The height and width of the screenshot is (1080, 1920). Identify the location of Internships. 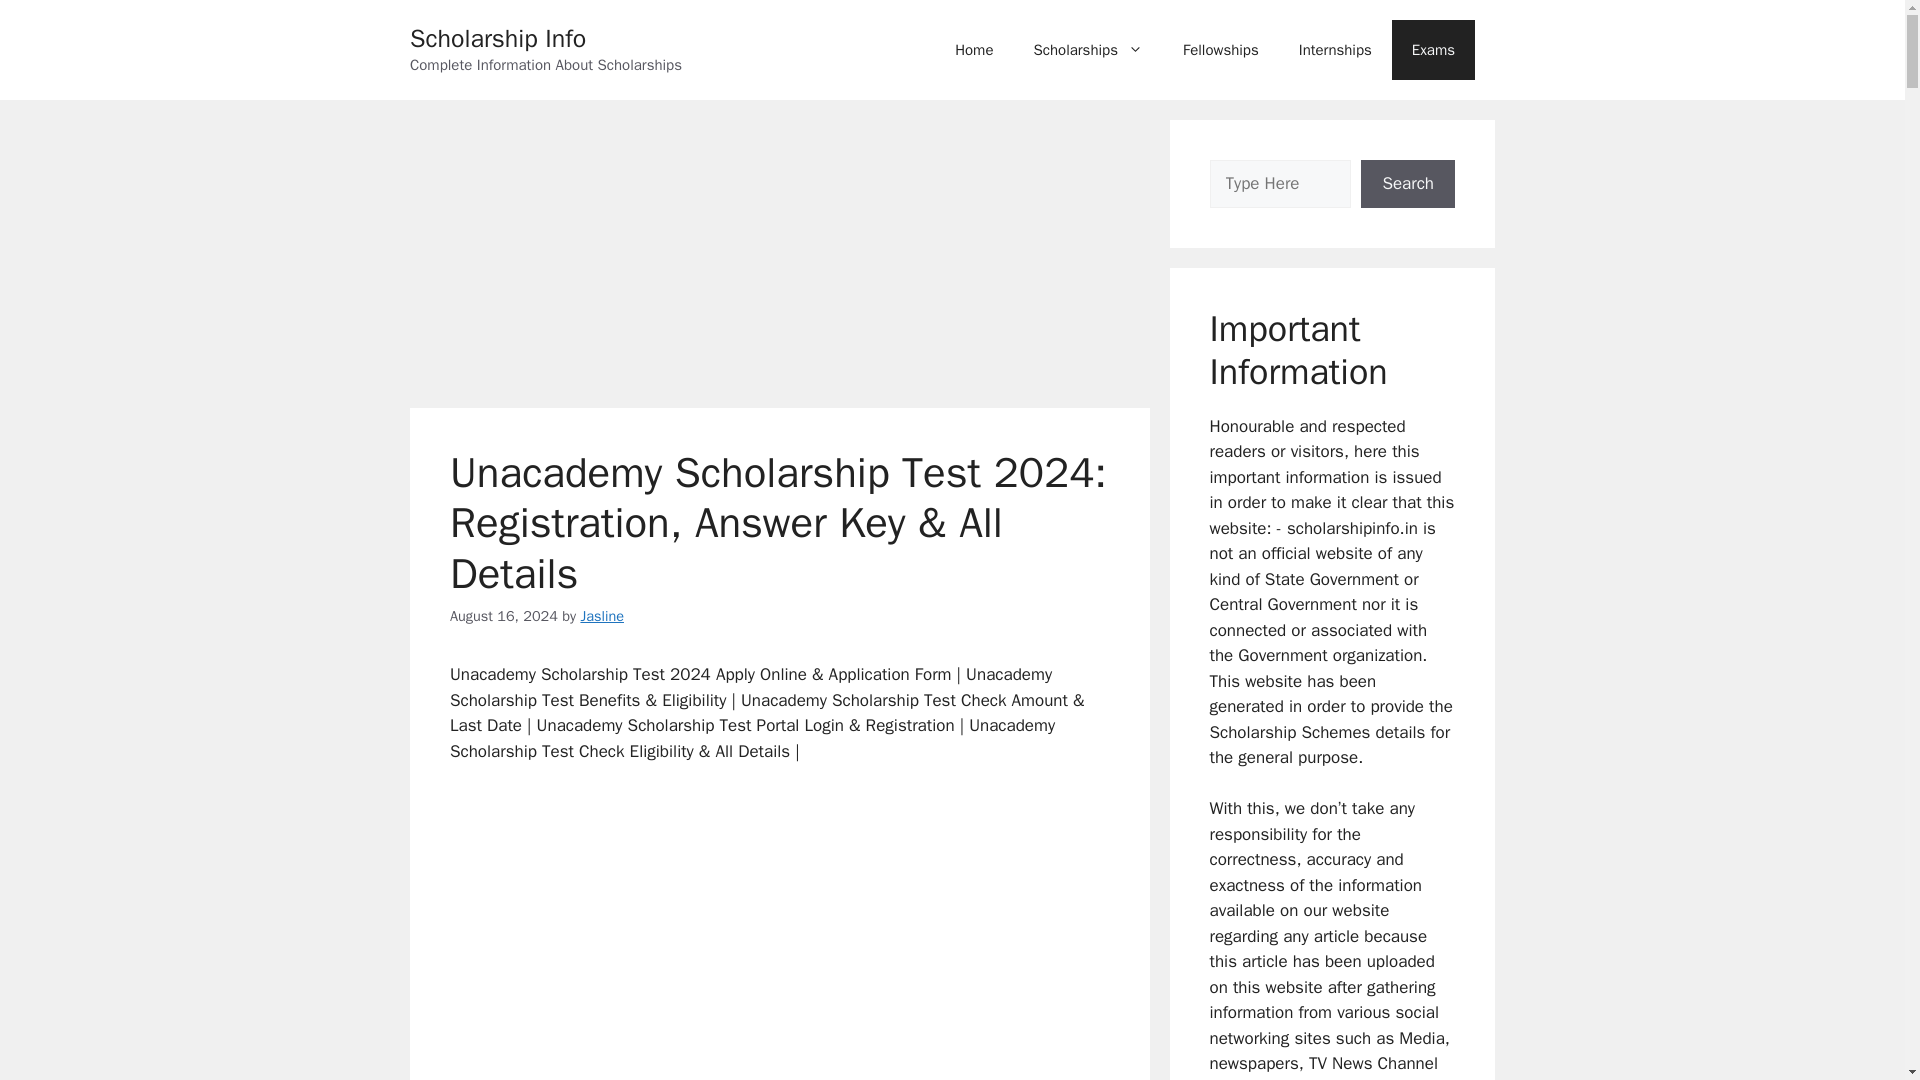
(1335, 50).